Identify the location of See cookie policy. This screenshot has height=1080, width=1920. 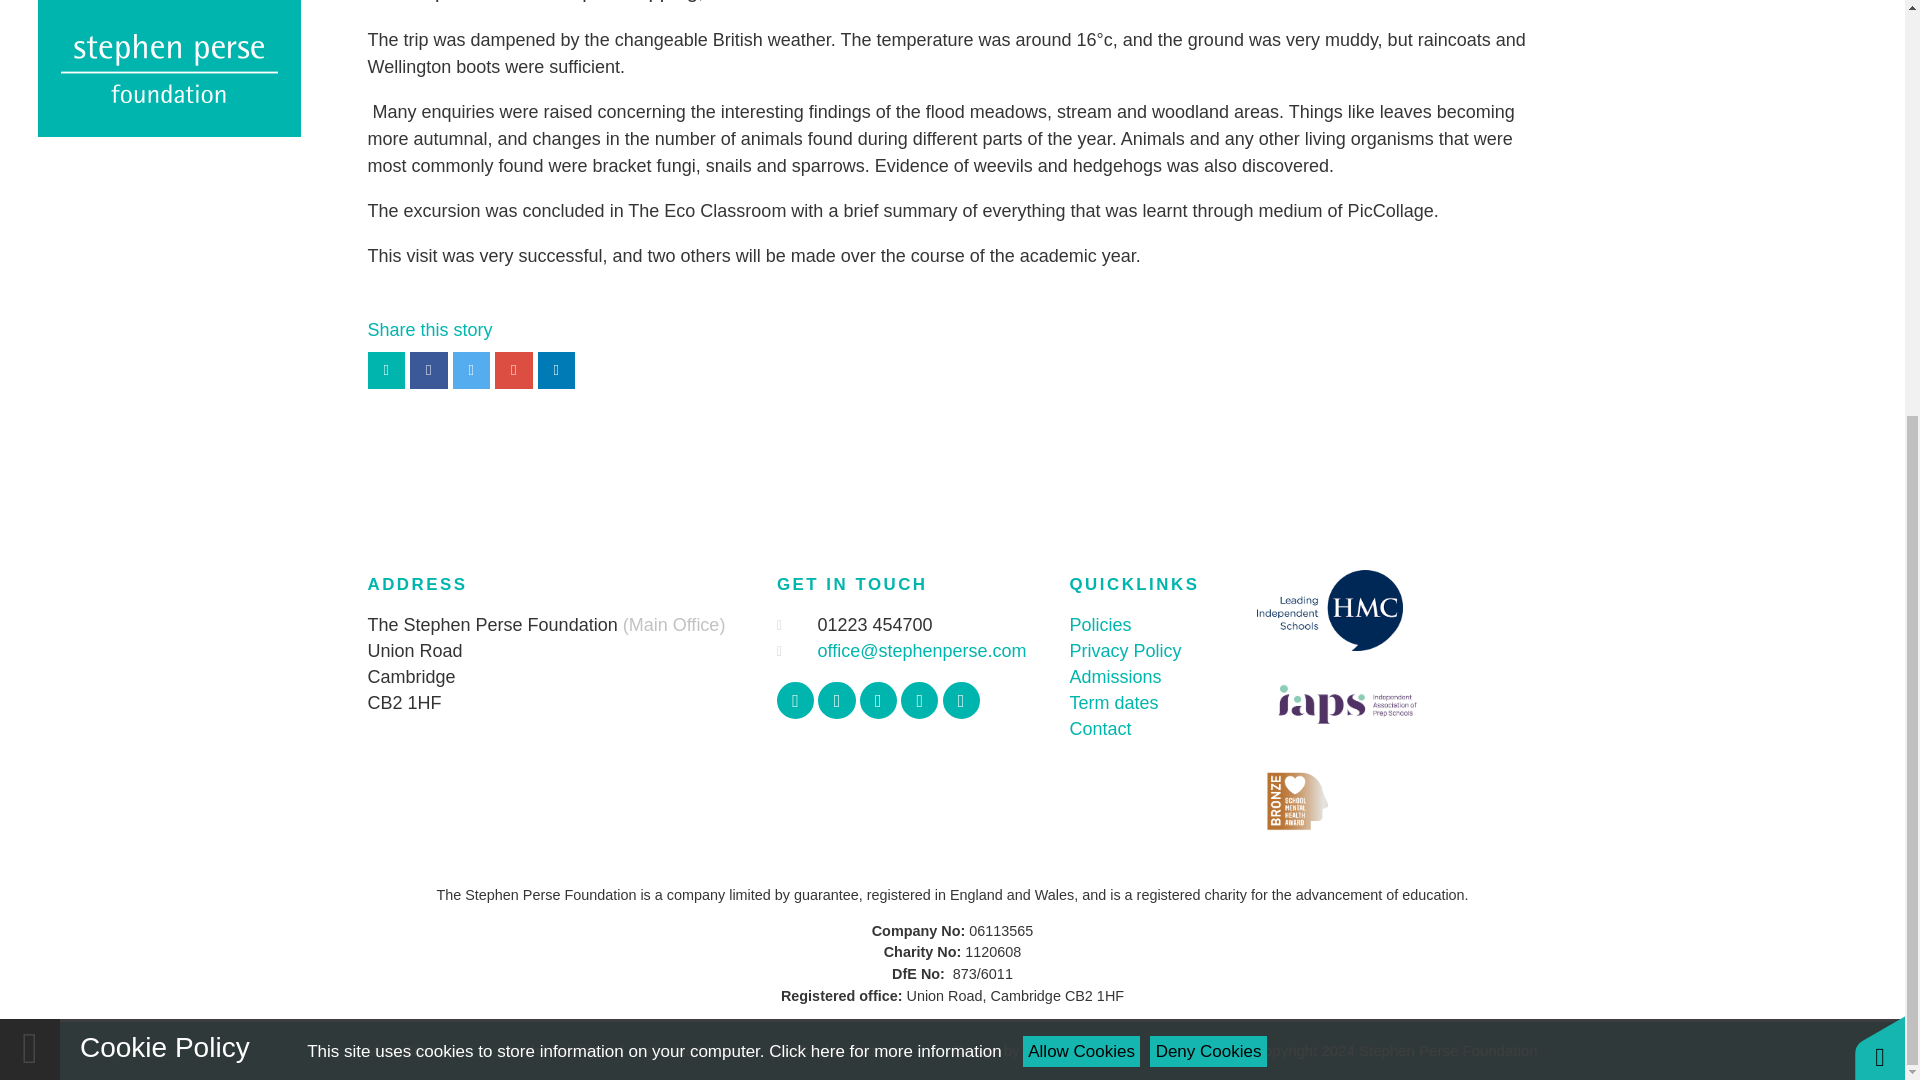
(884, 383).